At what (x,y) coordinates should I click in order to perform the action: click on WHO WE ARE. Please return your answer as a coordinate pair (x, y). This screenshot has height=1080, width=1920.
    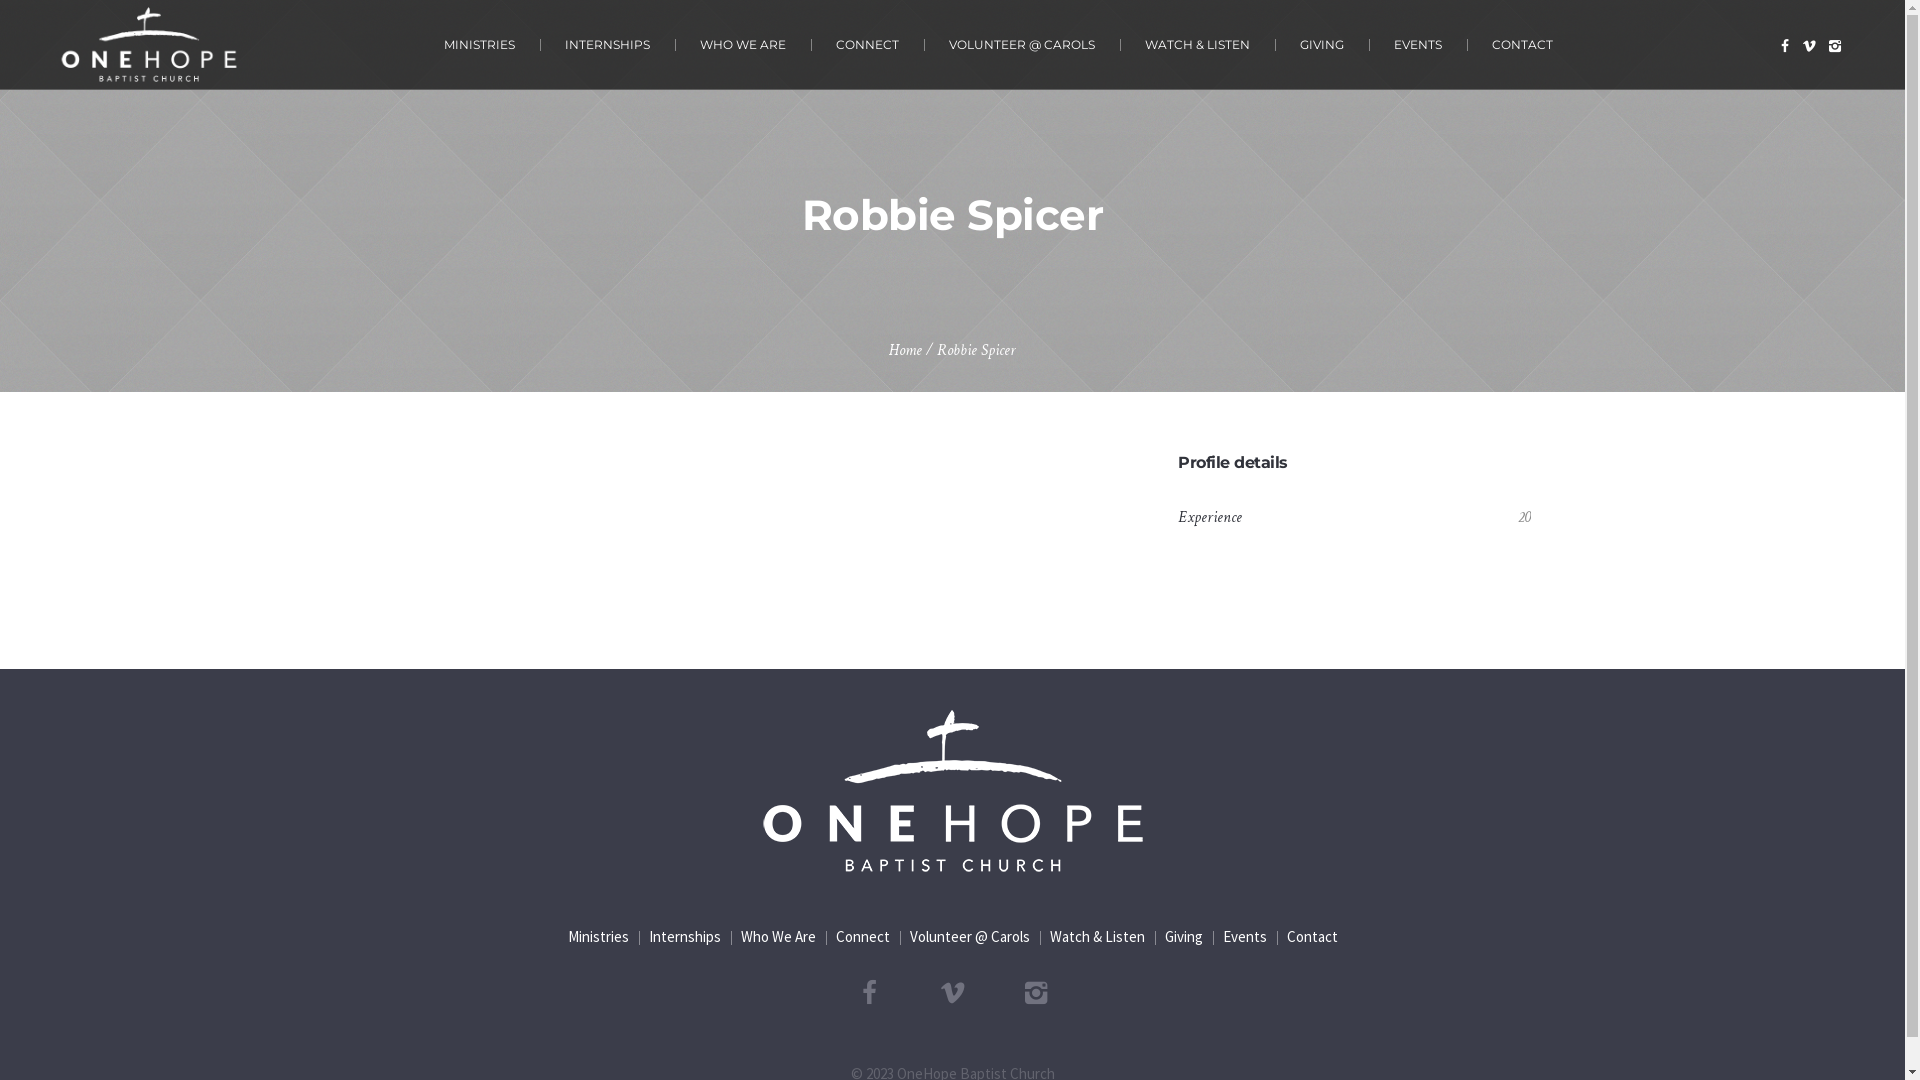
    Looking at the image, I should click on (743, 44).